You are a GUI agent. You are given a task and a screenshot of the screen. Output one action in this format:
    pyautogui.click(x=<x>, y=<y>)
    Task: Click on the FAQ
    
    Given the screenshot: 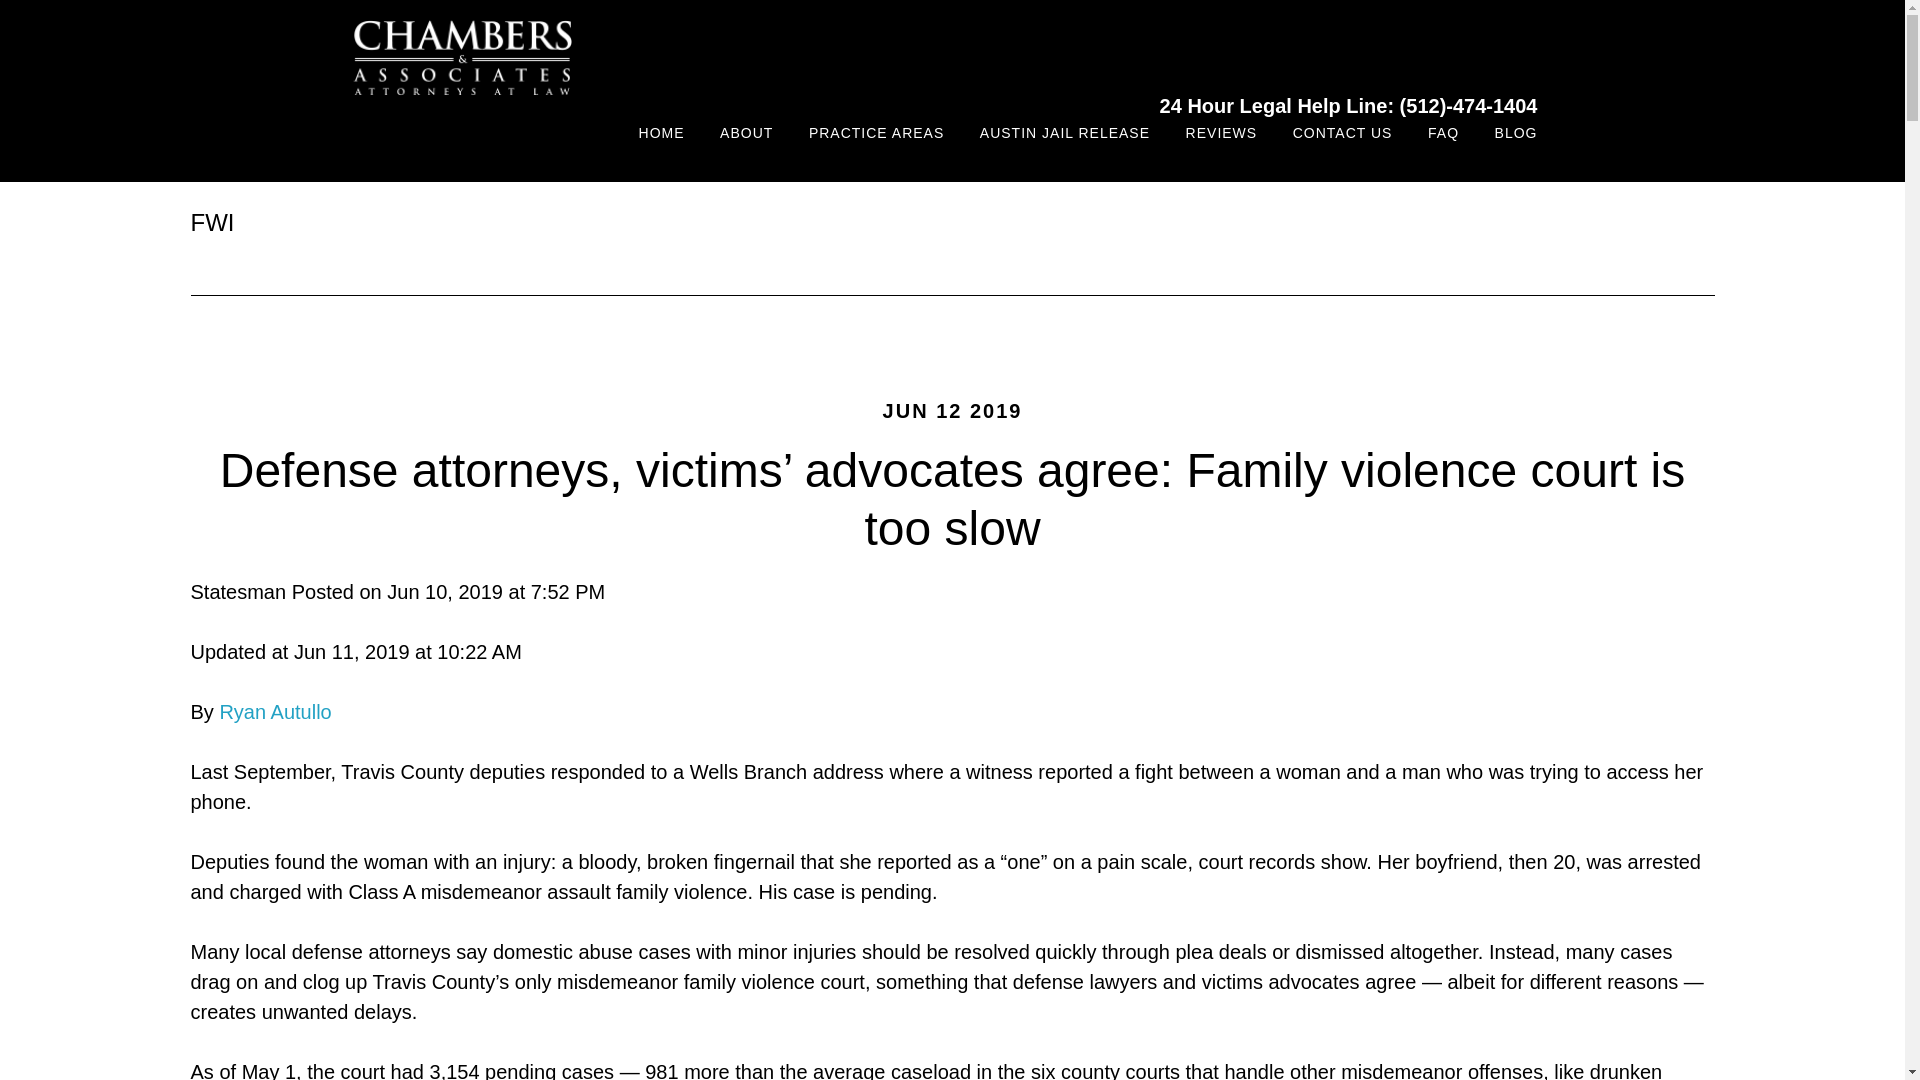 What is the action you would take?
    pyautogui.click(x=1444, y=134)
    